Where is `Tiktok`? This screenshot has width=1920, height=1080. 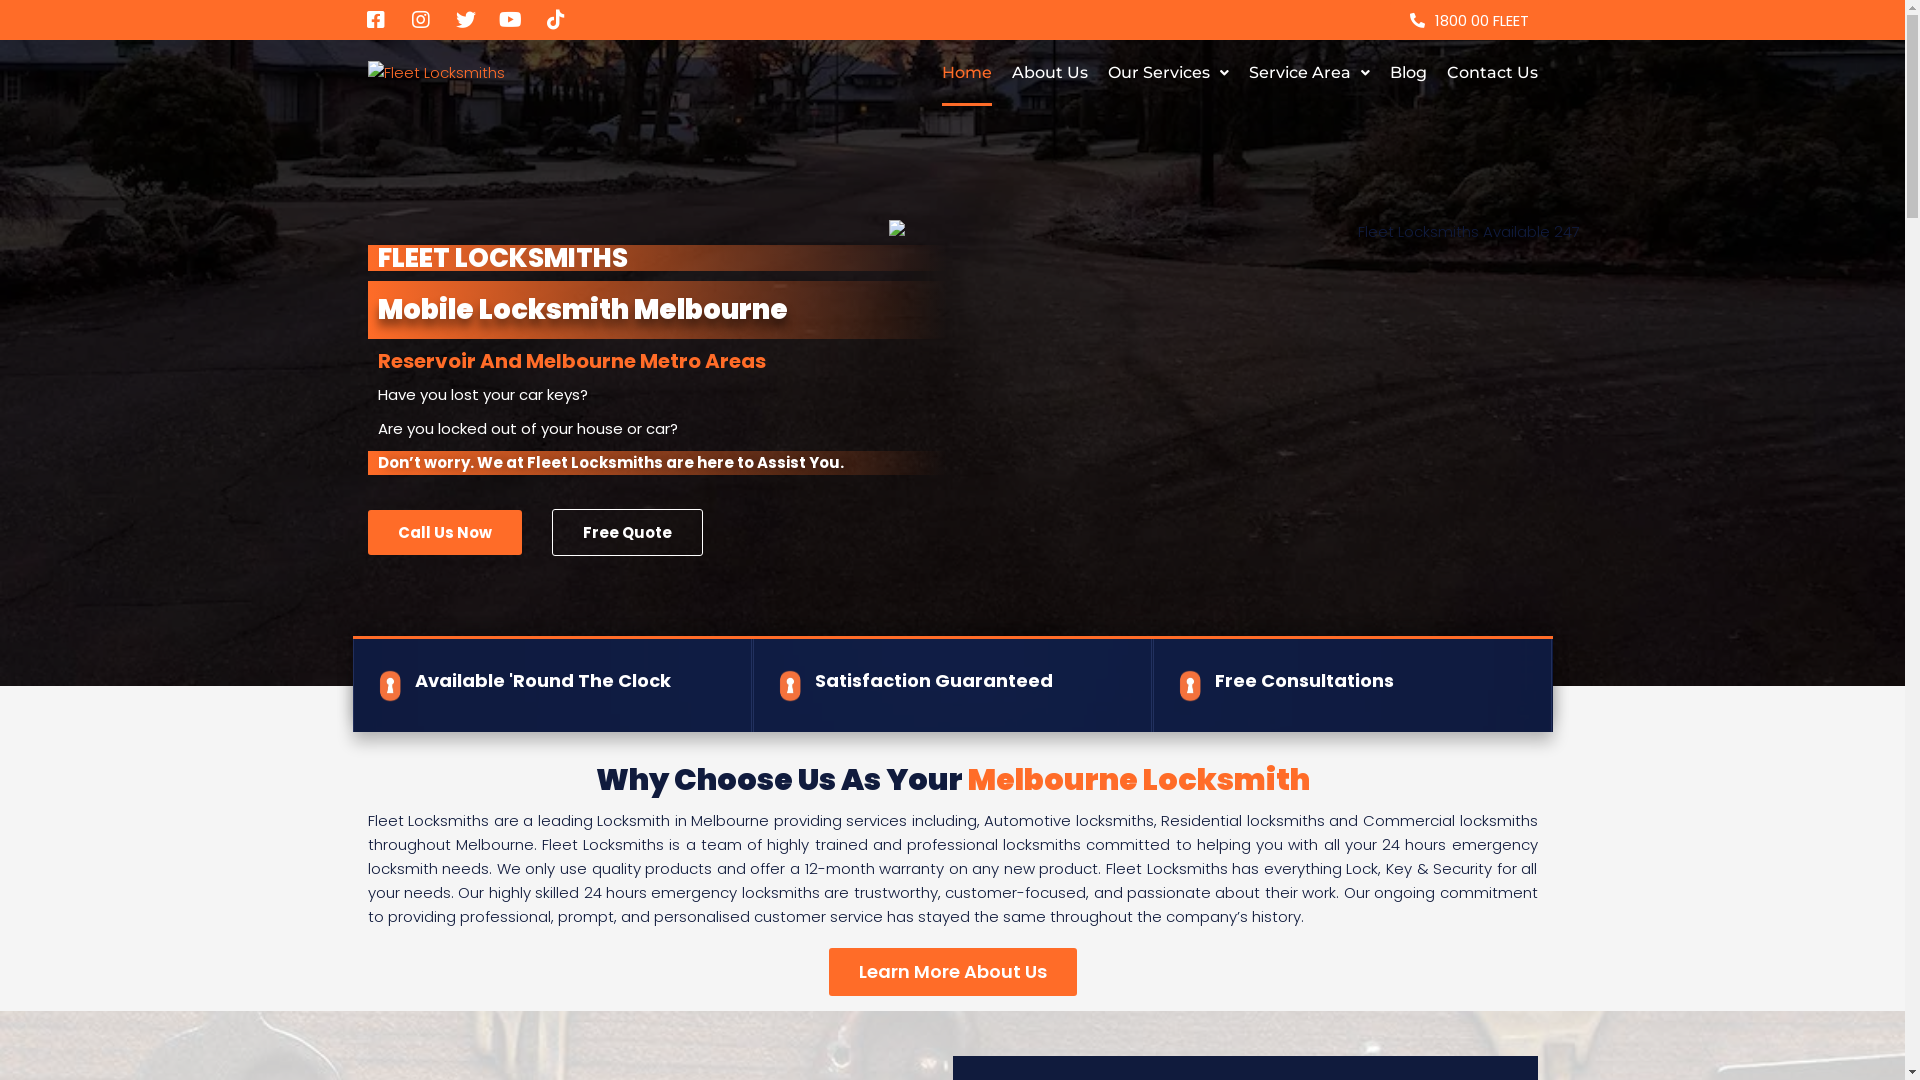
Tiktok is located at coordinates (556, 20).